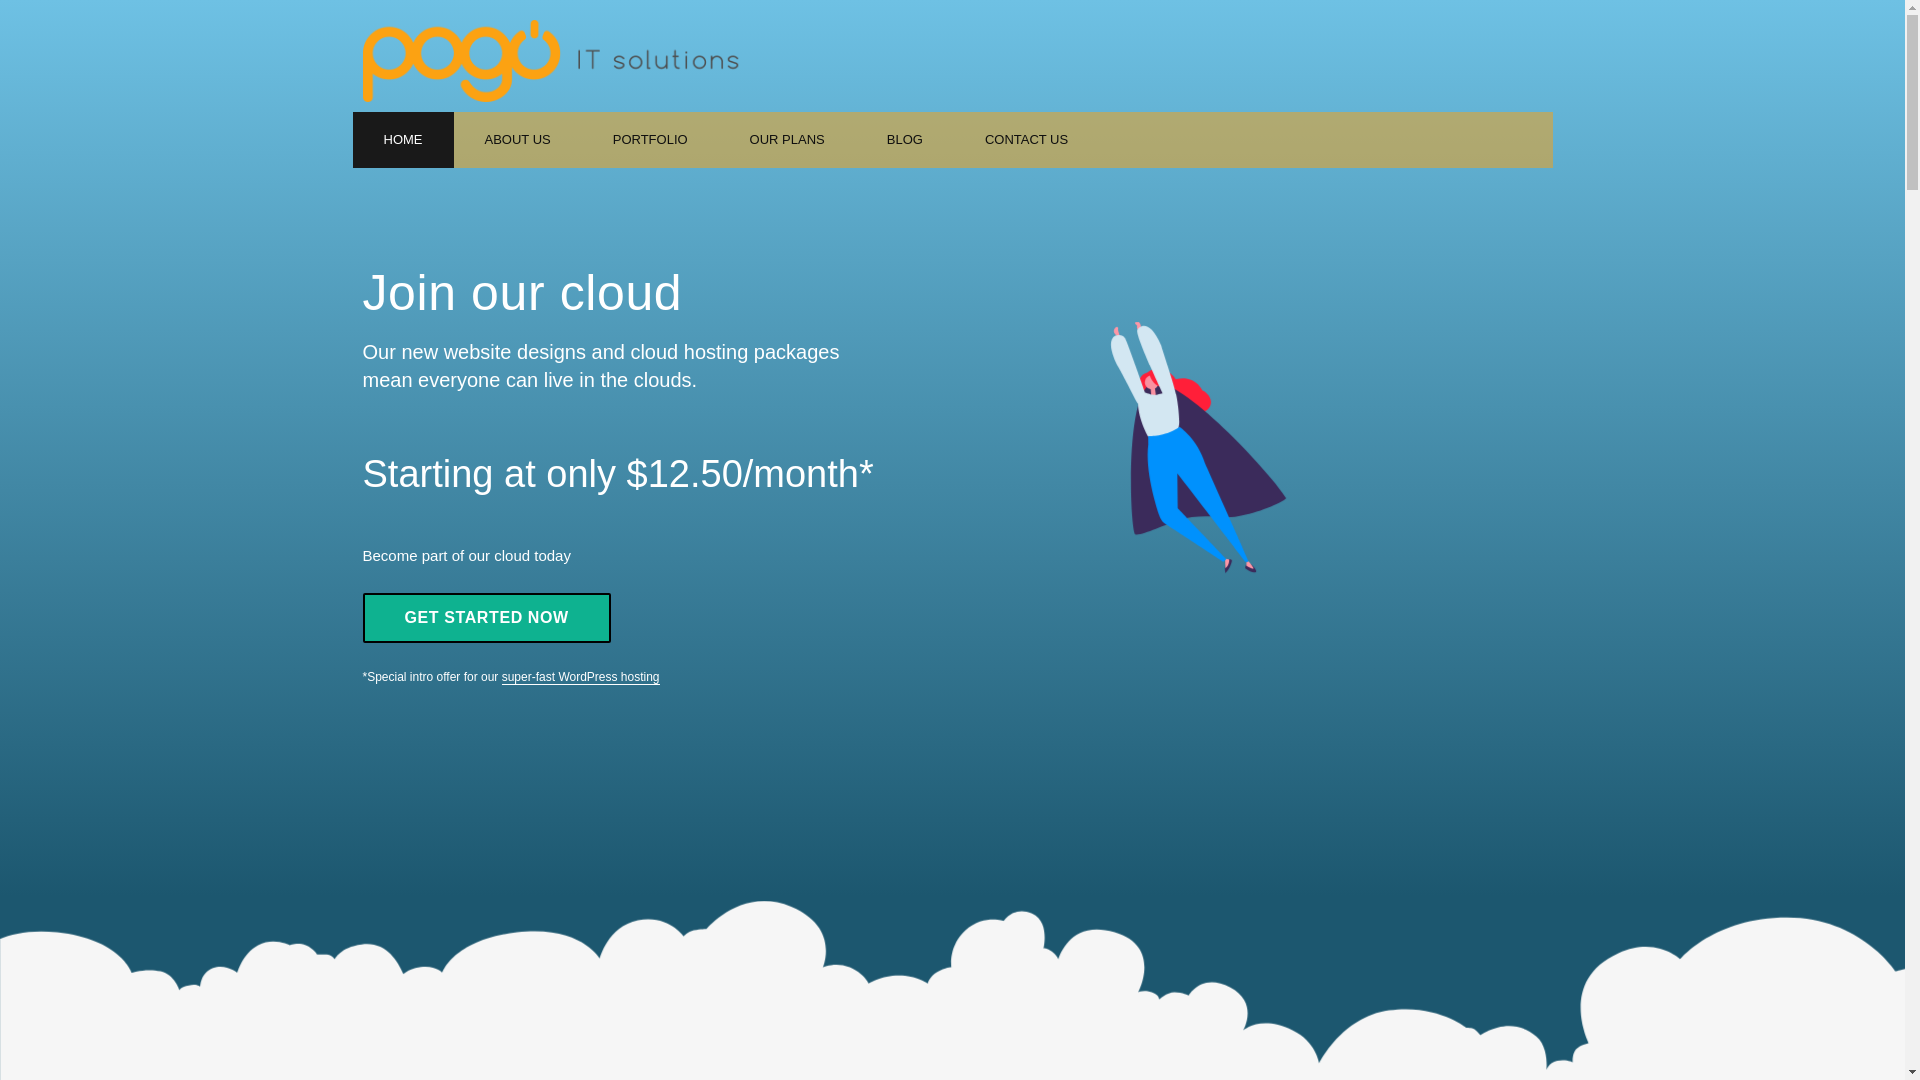 This screenshot has width=1920, height=1080. I want to click on BLOG, so click(905, 140).